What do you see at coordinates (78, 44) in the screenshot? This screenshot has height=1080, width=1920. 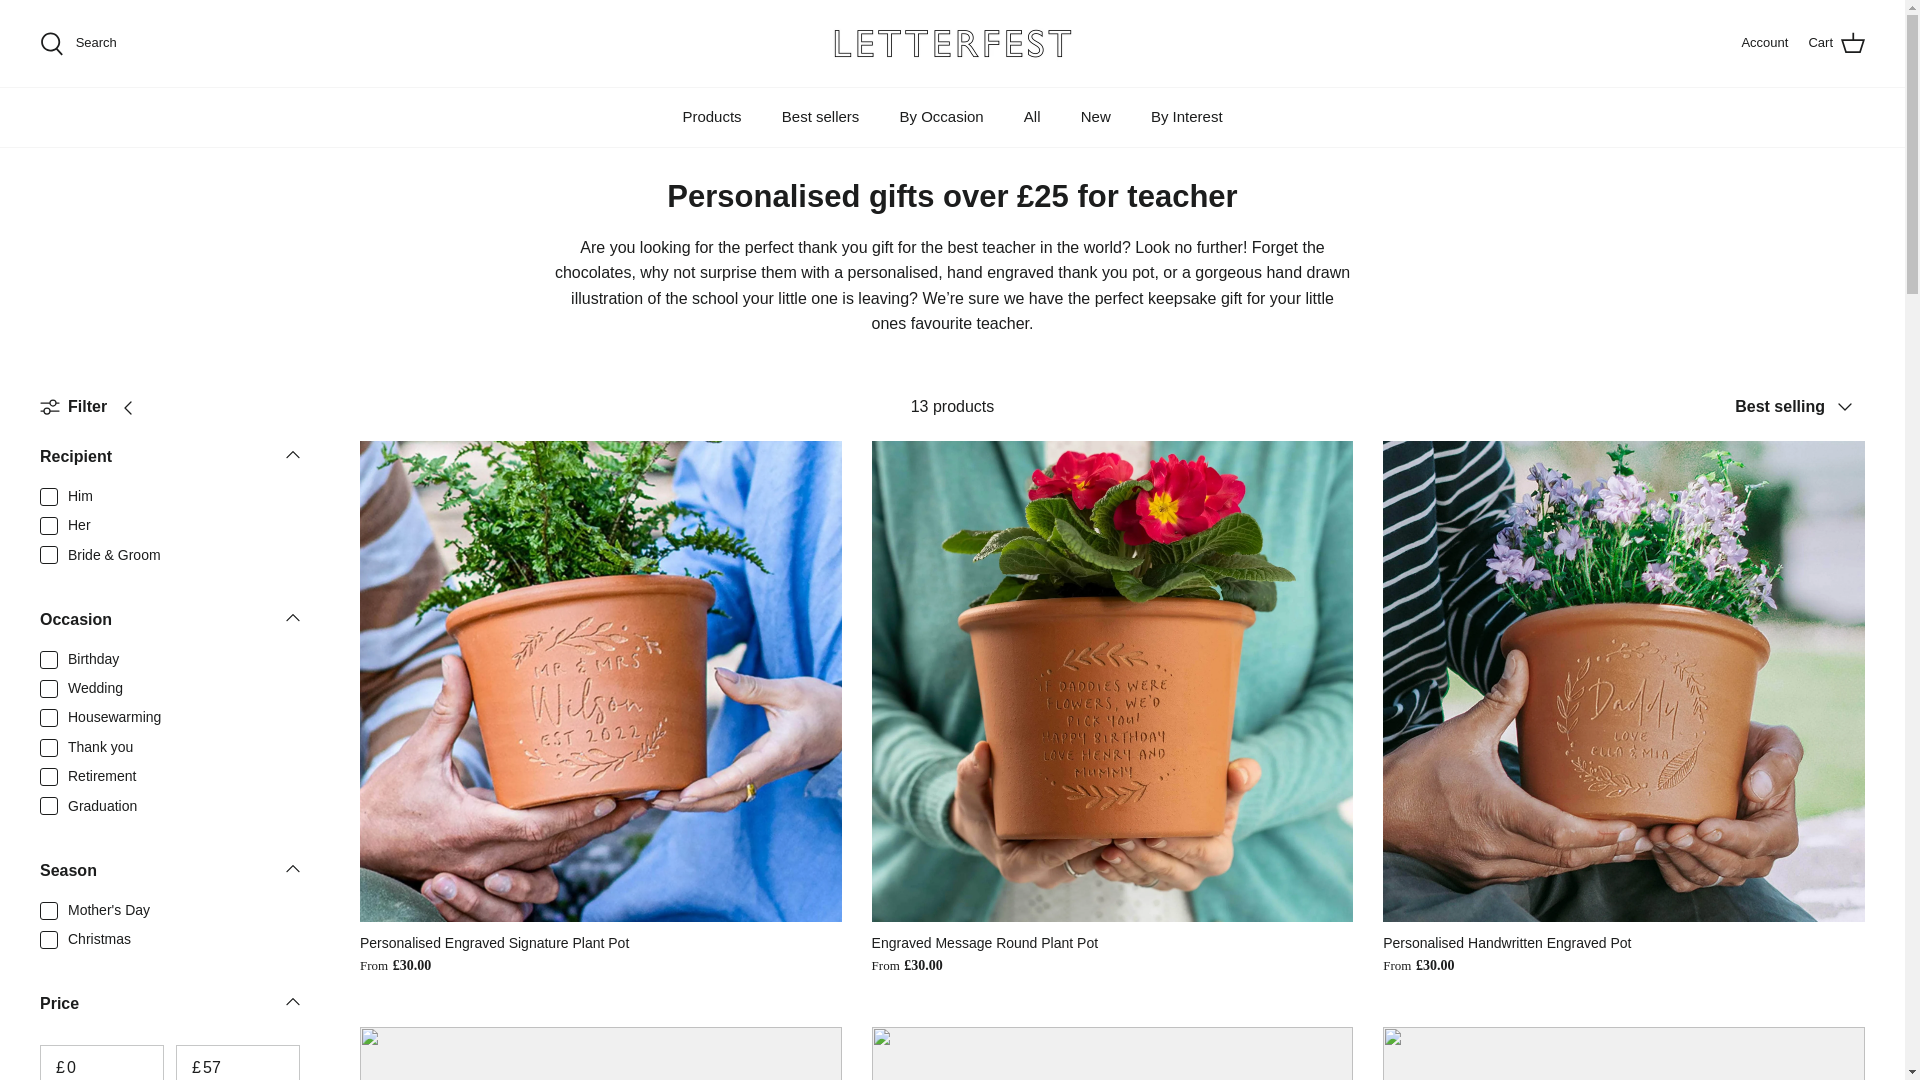 I see `Her` at bounding box center [78, 44].